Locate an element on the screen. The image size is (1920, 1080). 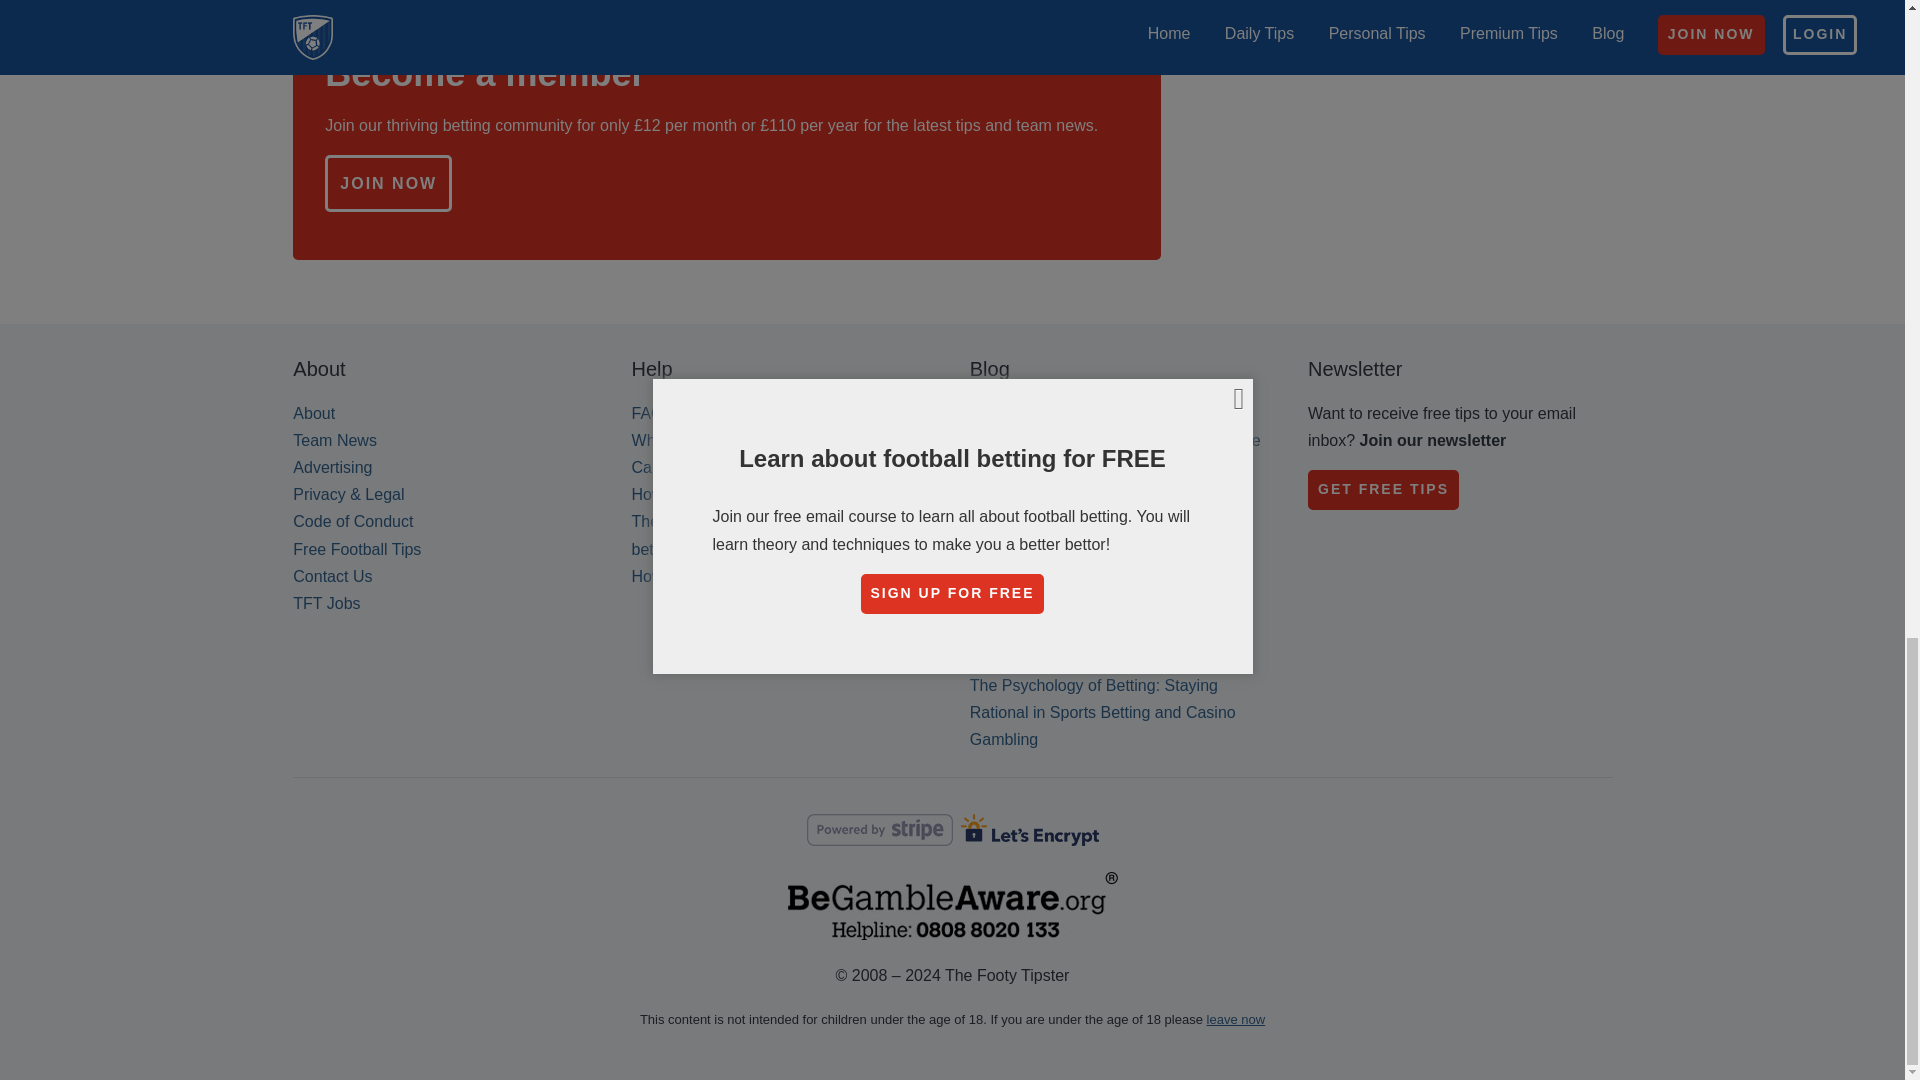
How many tips will I receive? is located at coordinates (734, 494).